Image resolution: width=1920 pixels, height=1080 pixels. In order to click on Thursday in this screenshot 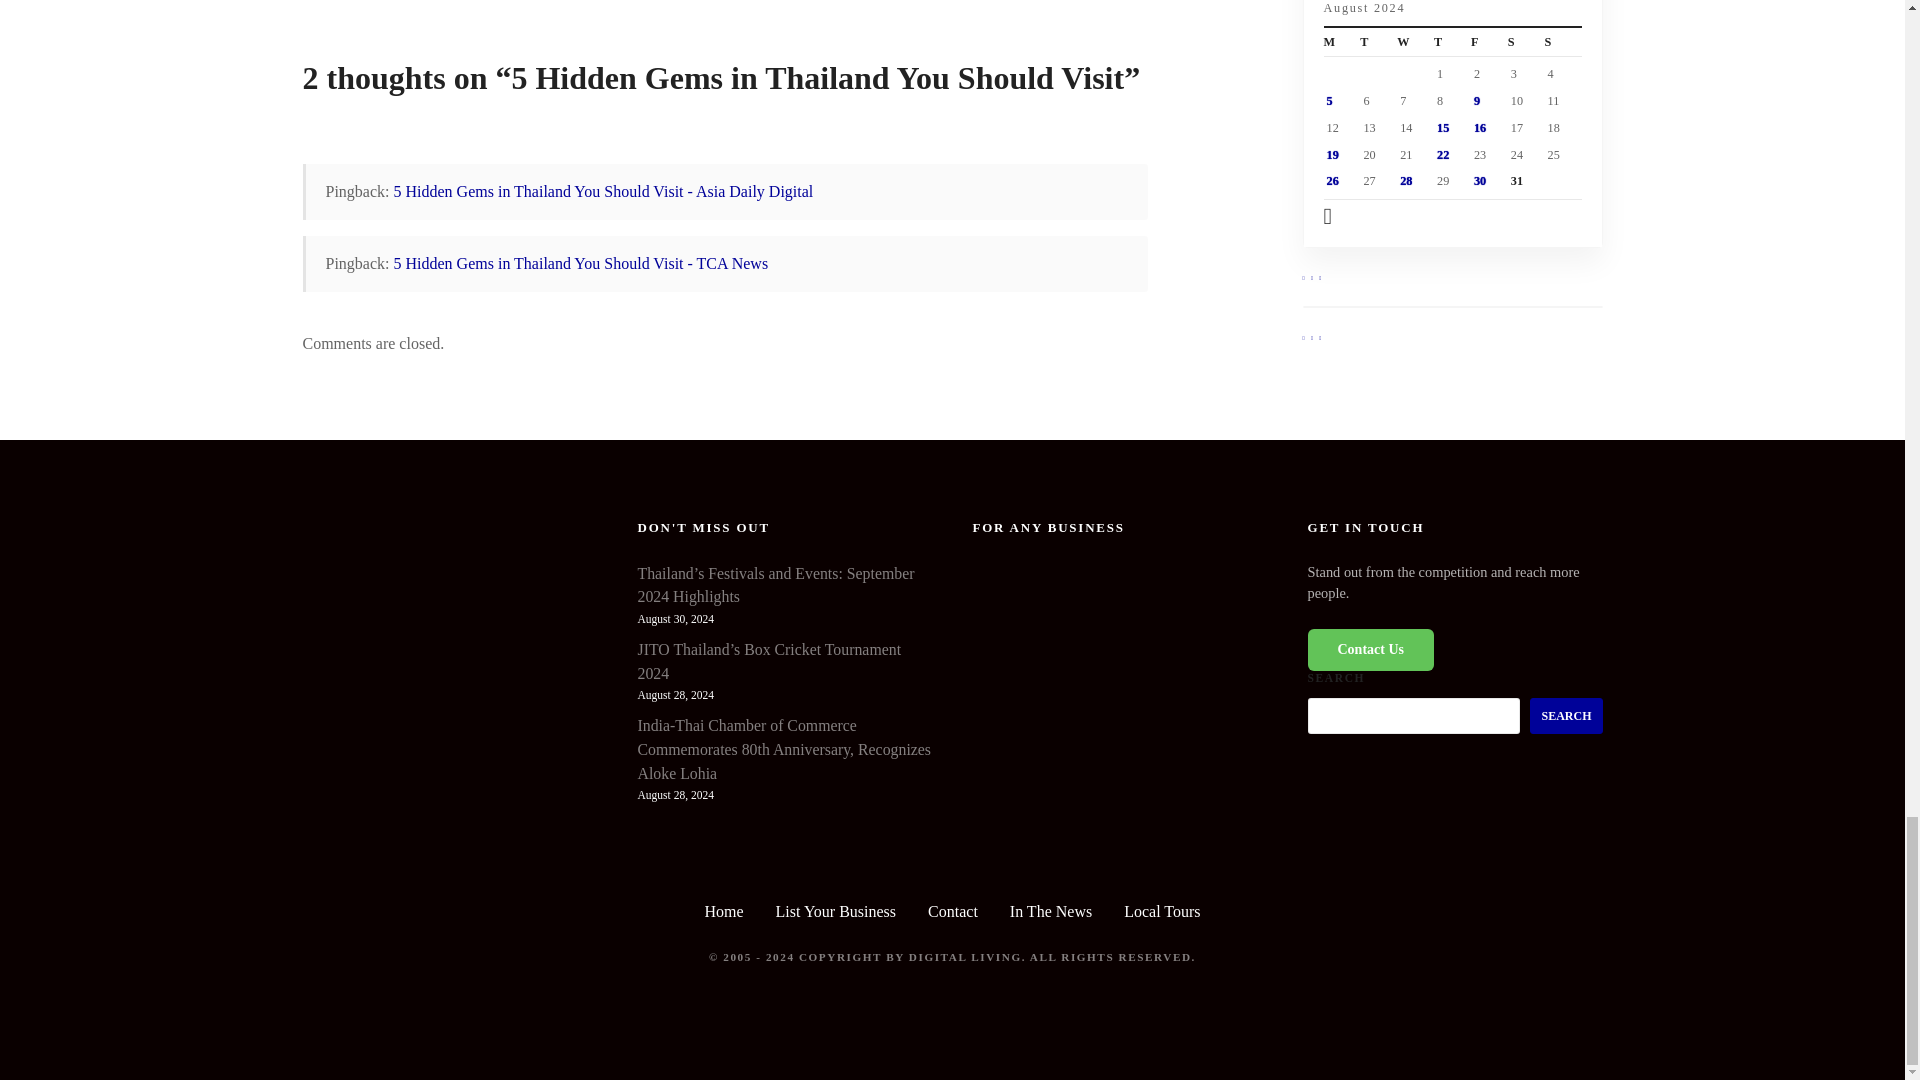, I will do `click(1452, 42)`.